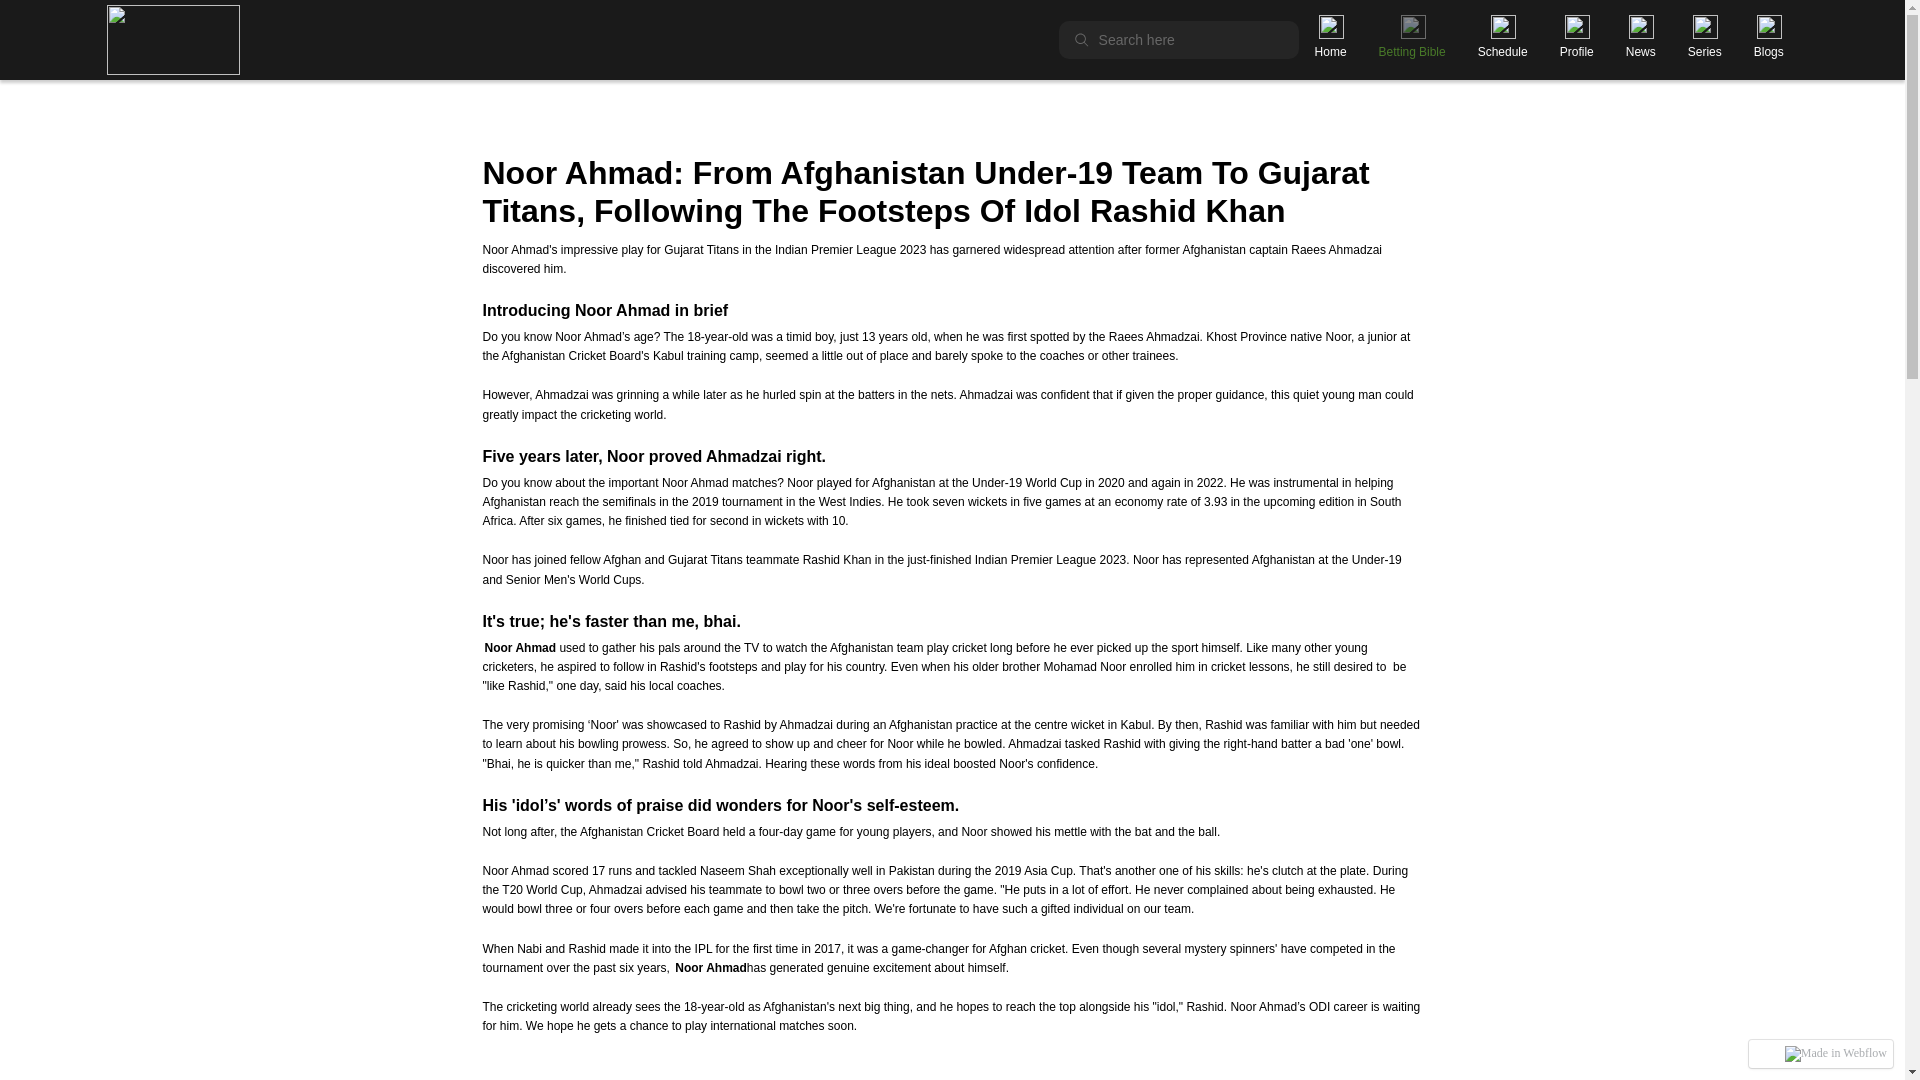 The width and height of the screenshot is (1920, 1080). Describe the element at coordinates (1503, 52) in the screenshot. I see `Schedule` at that location.